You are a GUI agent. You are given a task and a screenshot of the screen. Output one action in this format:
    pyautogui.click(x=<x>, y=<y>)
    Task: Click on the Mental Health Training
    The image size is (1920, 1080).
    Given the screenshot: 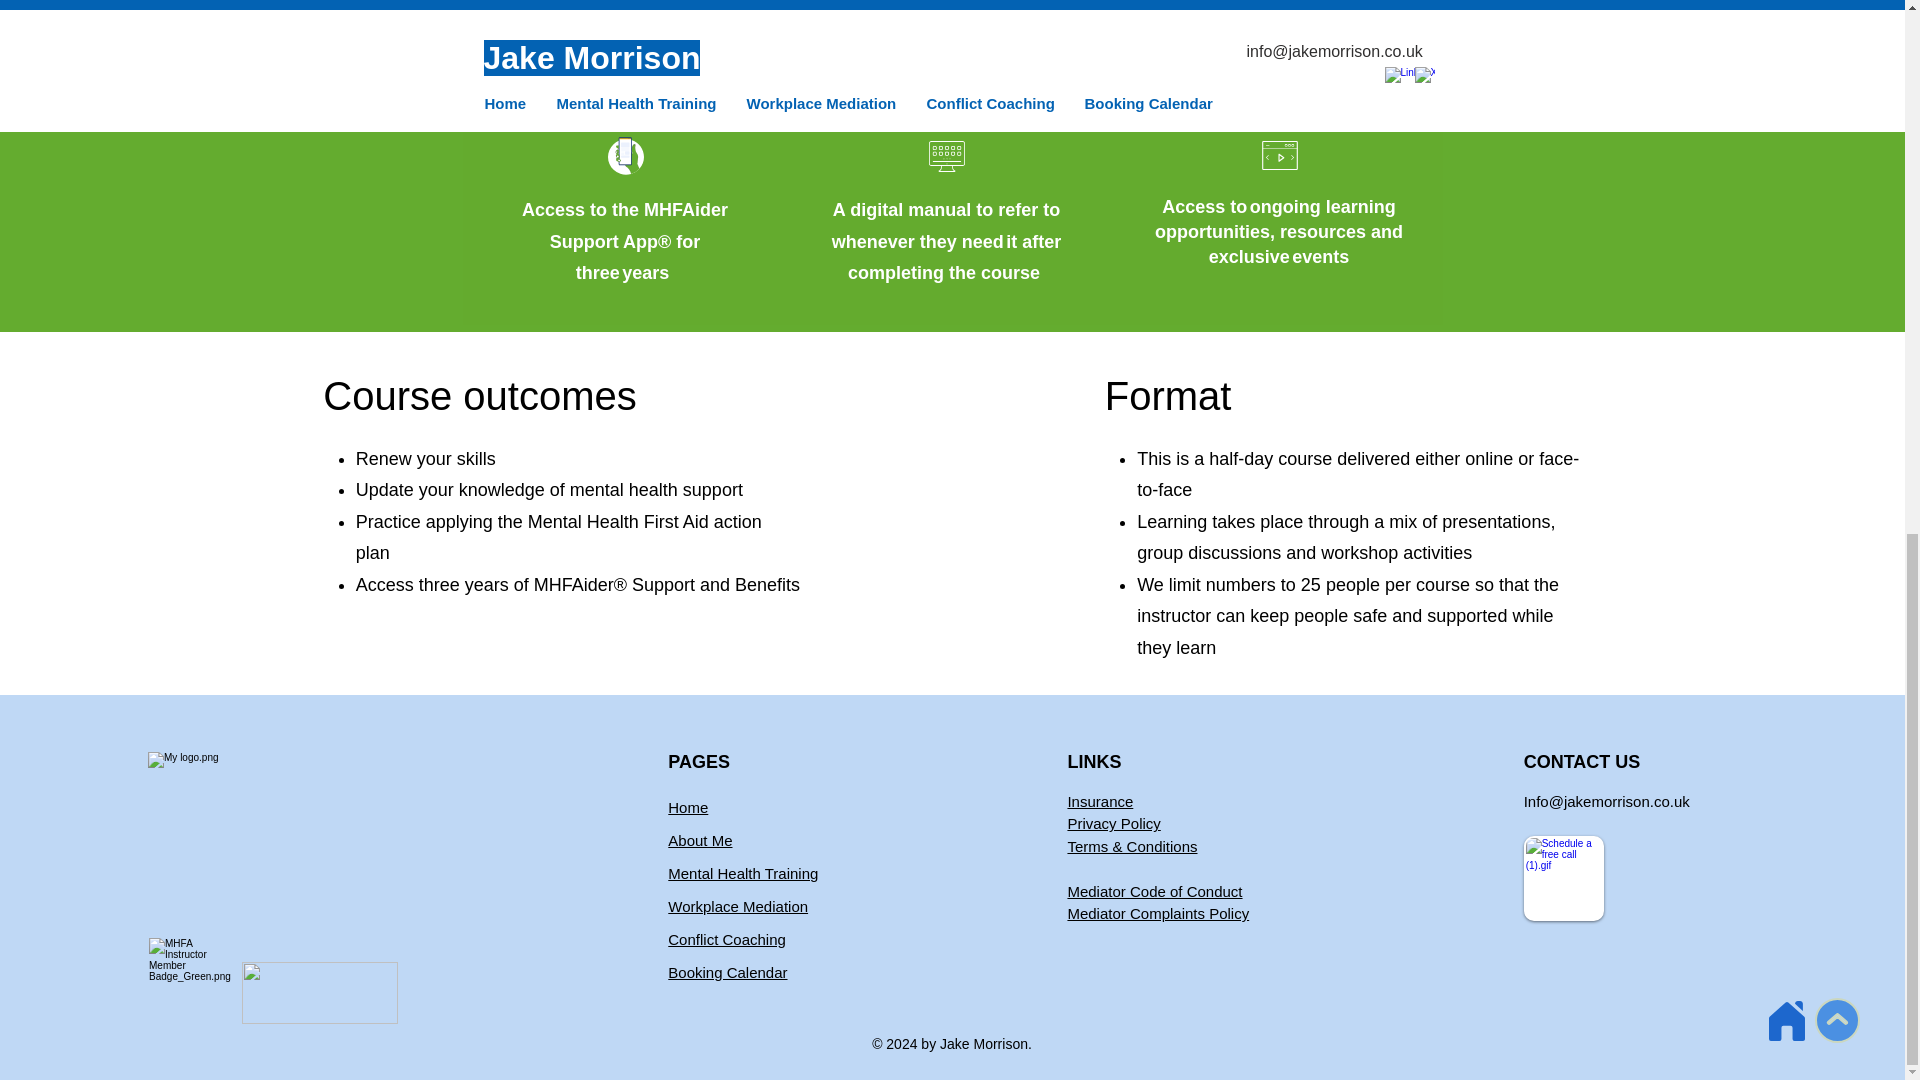 What is the action you would take?
    pyautogui.click(x=742, y=874)
    